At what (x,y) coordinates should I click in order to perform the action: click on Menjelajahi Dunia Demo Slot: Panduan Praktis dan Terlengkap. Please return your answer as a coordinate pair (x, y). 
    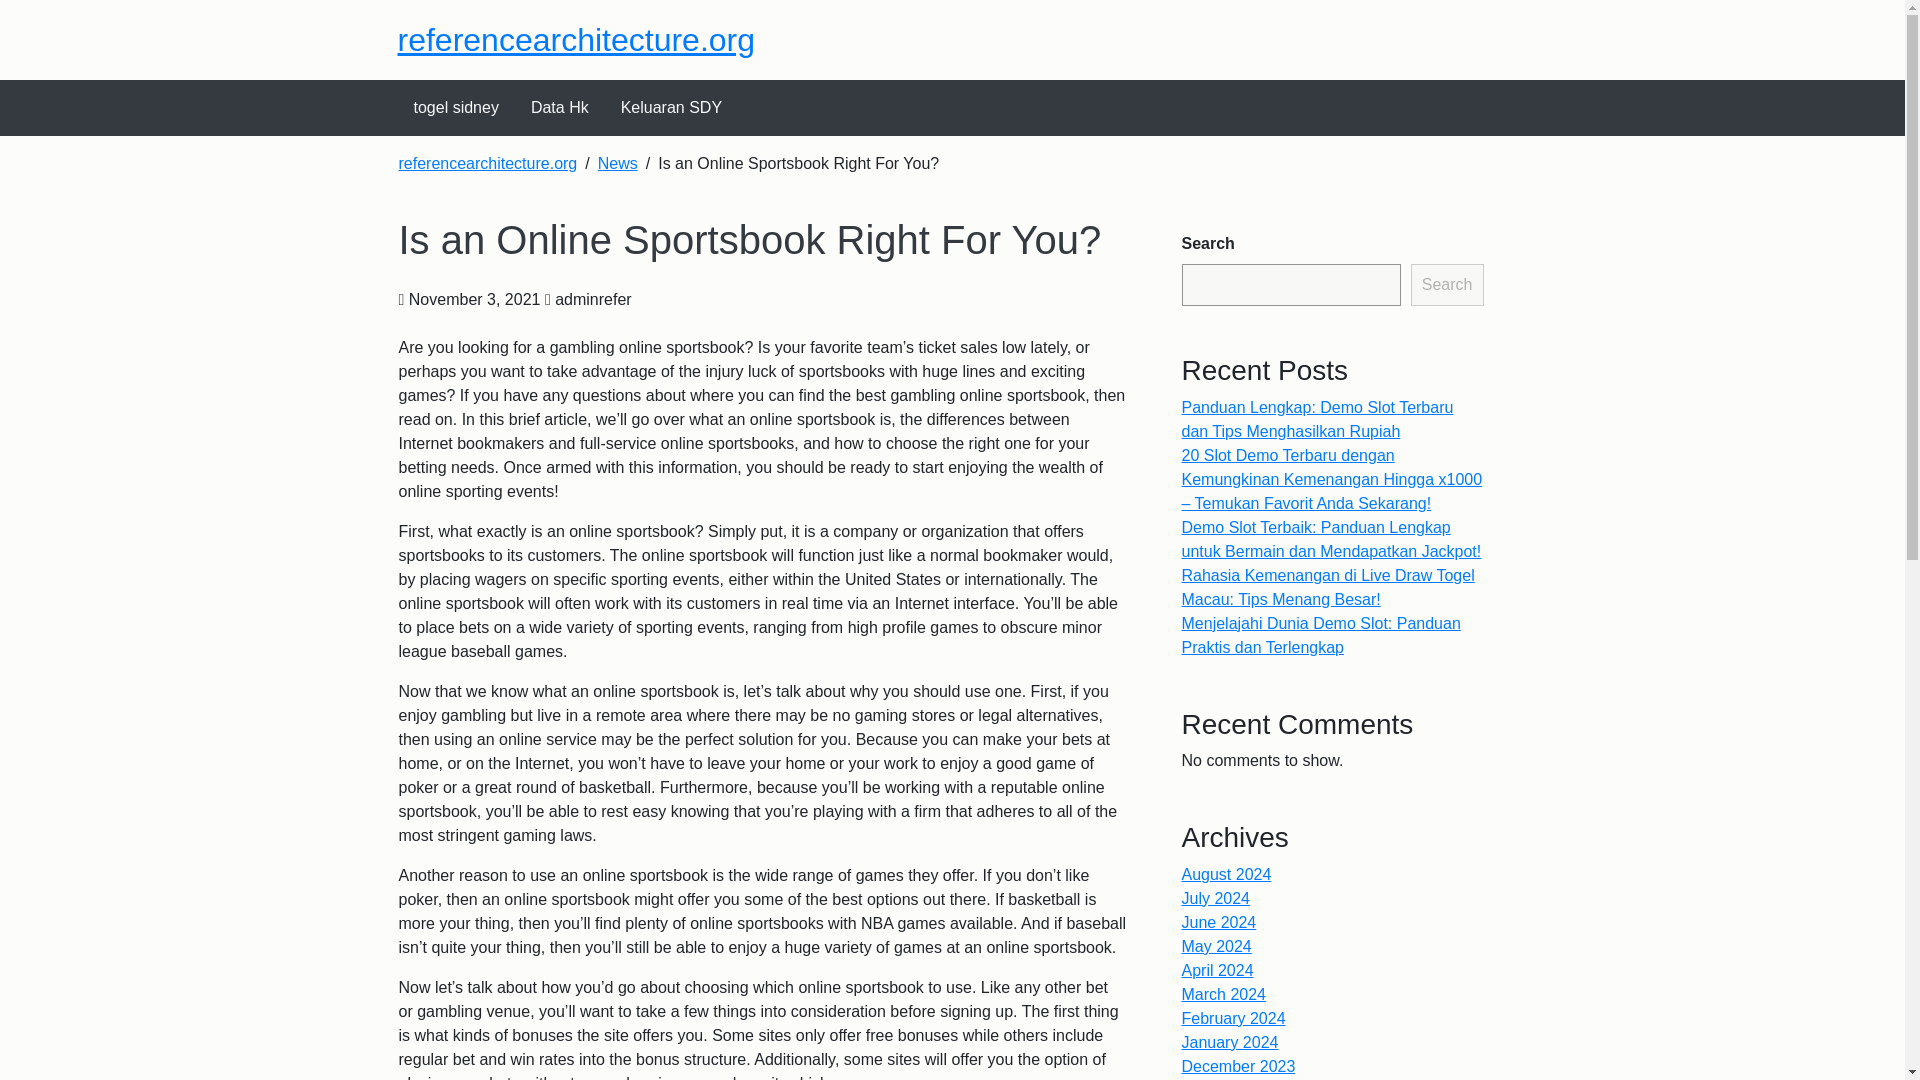
    Looking at the image, I should click on (1322, 634).